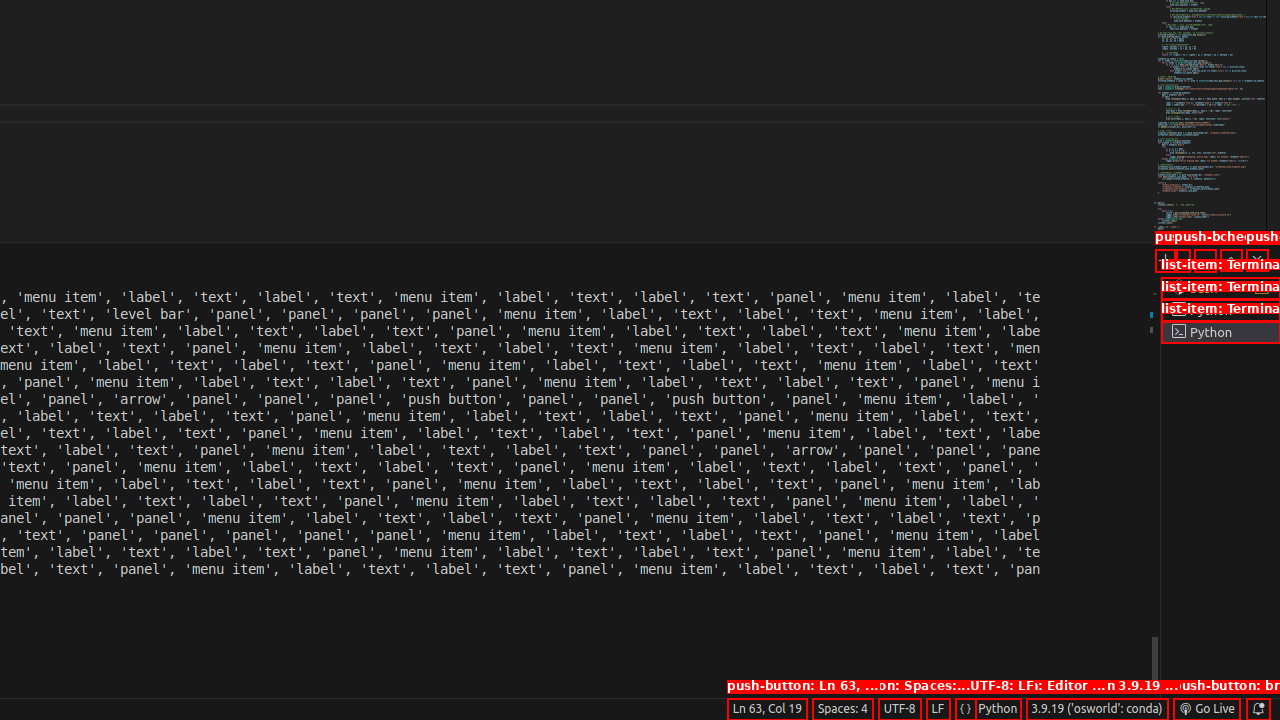  I want to click on Terminal 5 Python, so click(1220, 332).